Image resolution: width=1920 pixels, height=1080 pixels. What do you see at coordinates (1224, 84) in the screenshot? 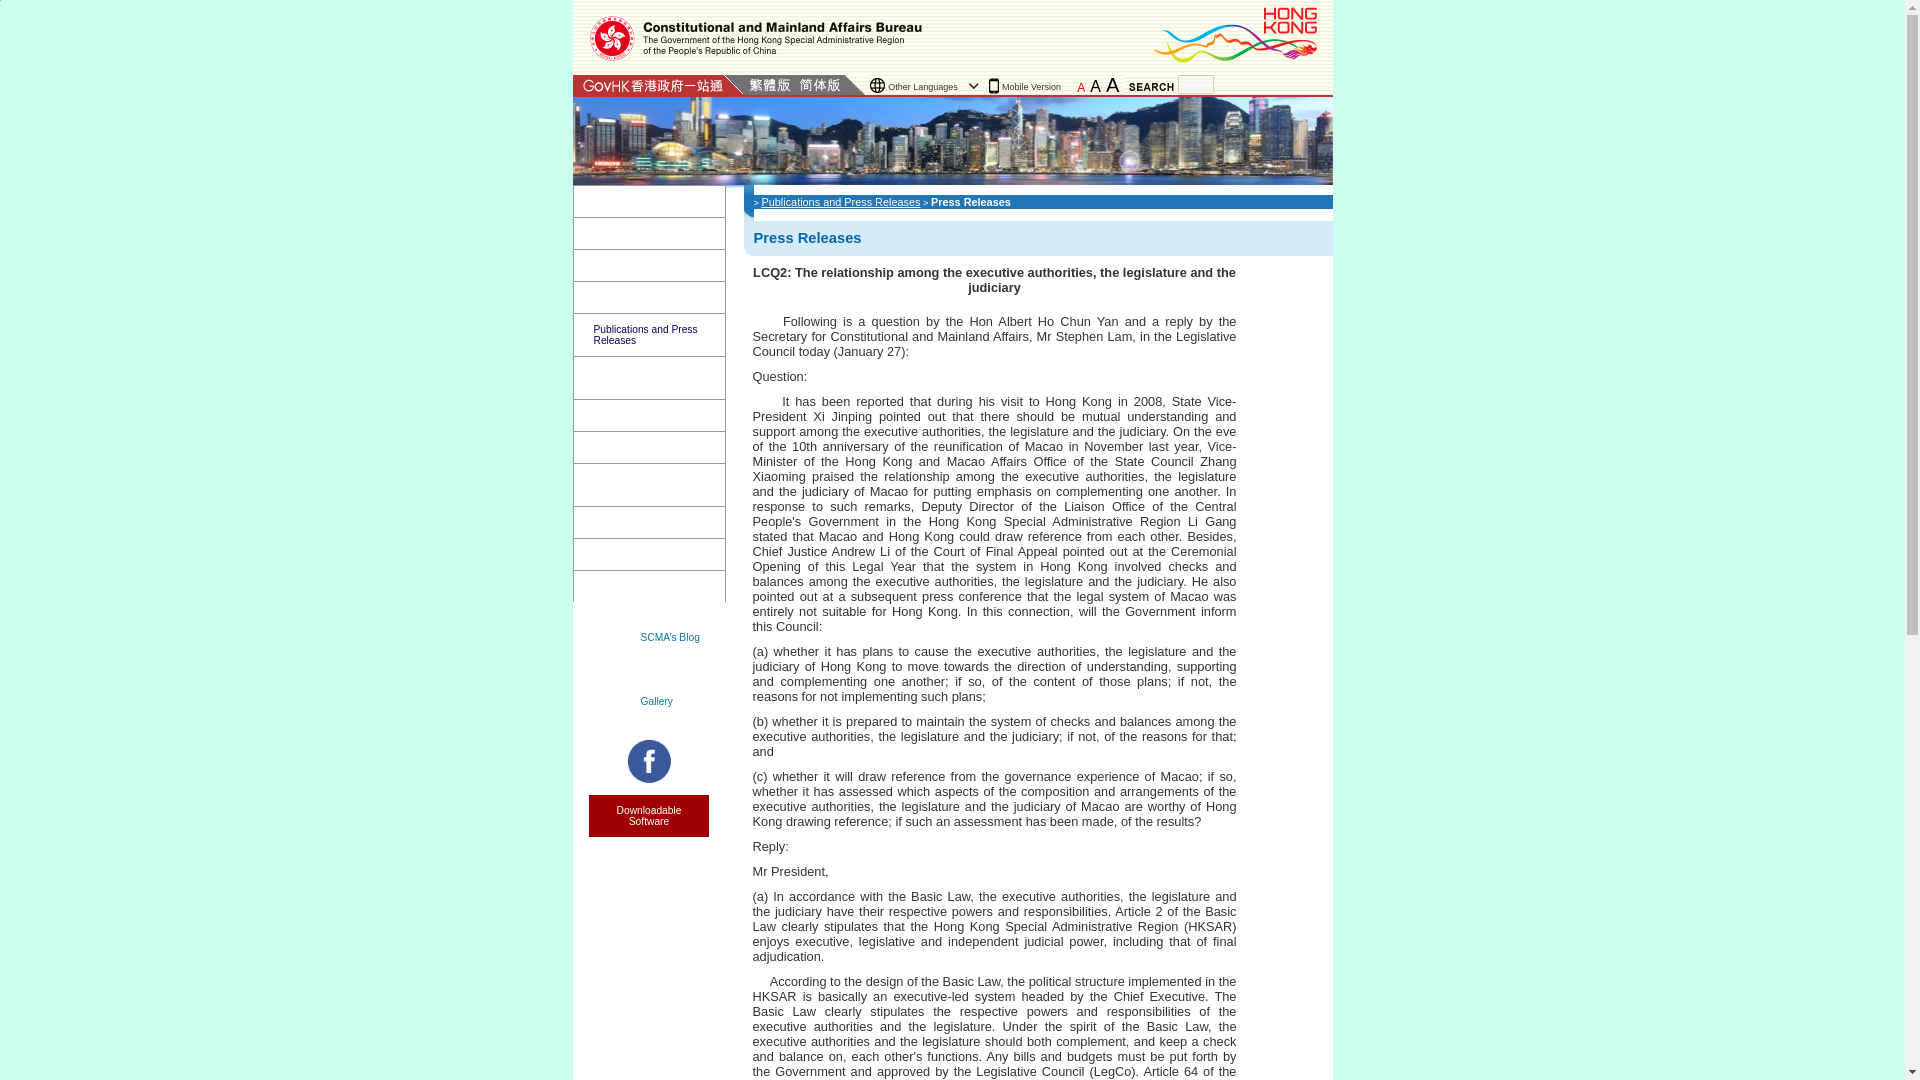
I see `Search` at bounding box center [1224, 84].